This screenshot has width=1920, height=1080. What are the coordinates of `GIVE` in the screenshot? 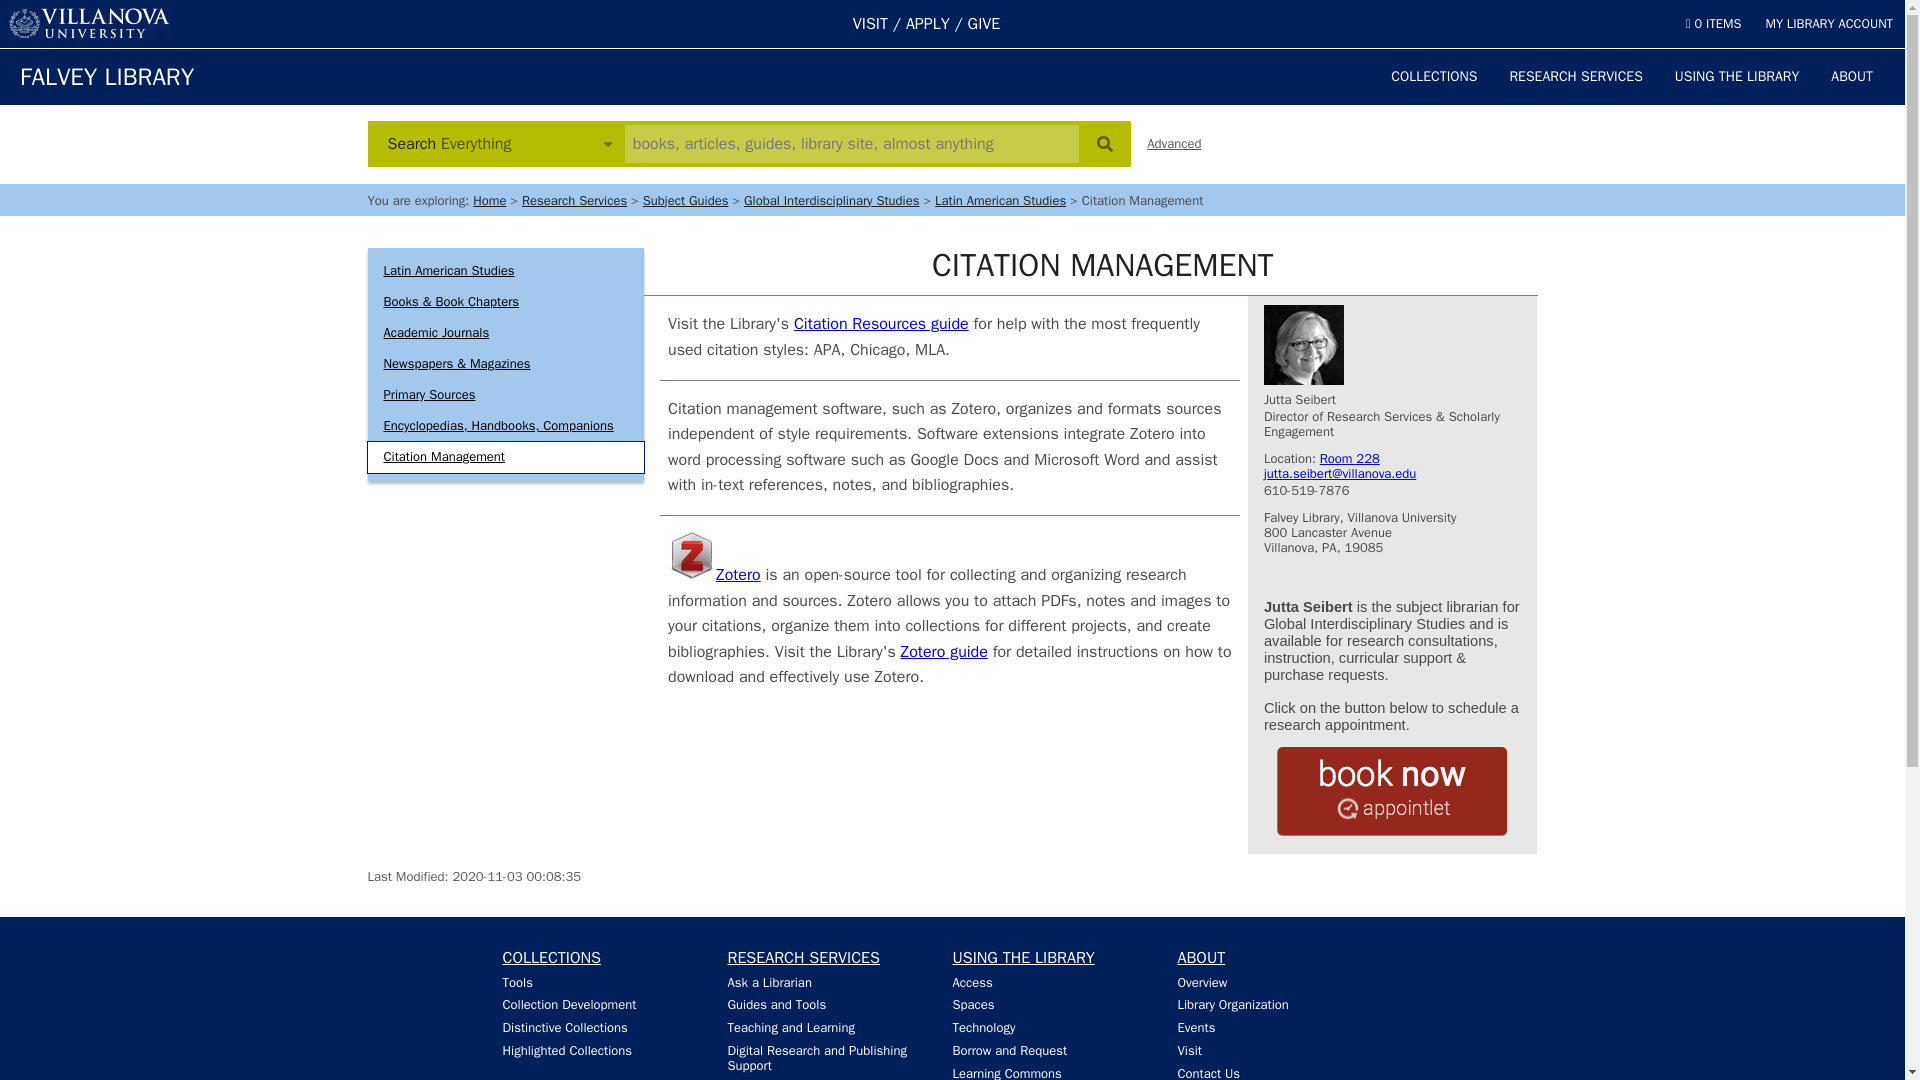 It's located at (984, 24).